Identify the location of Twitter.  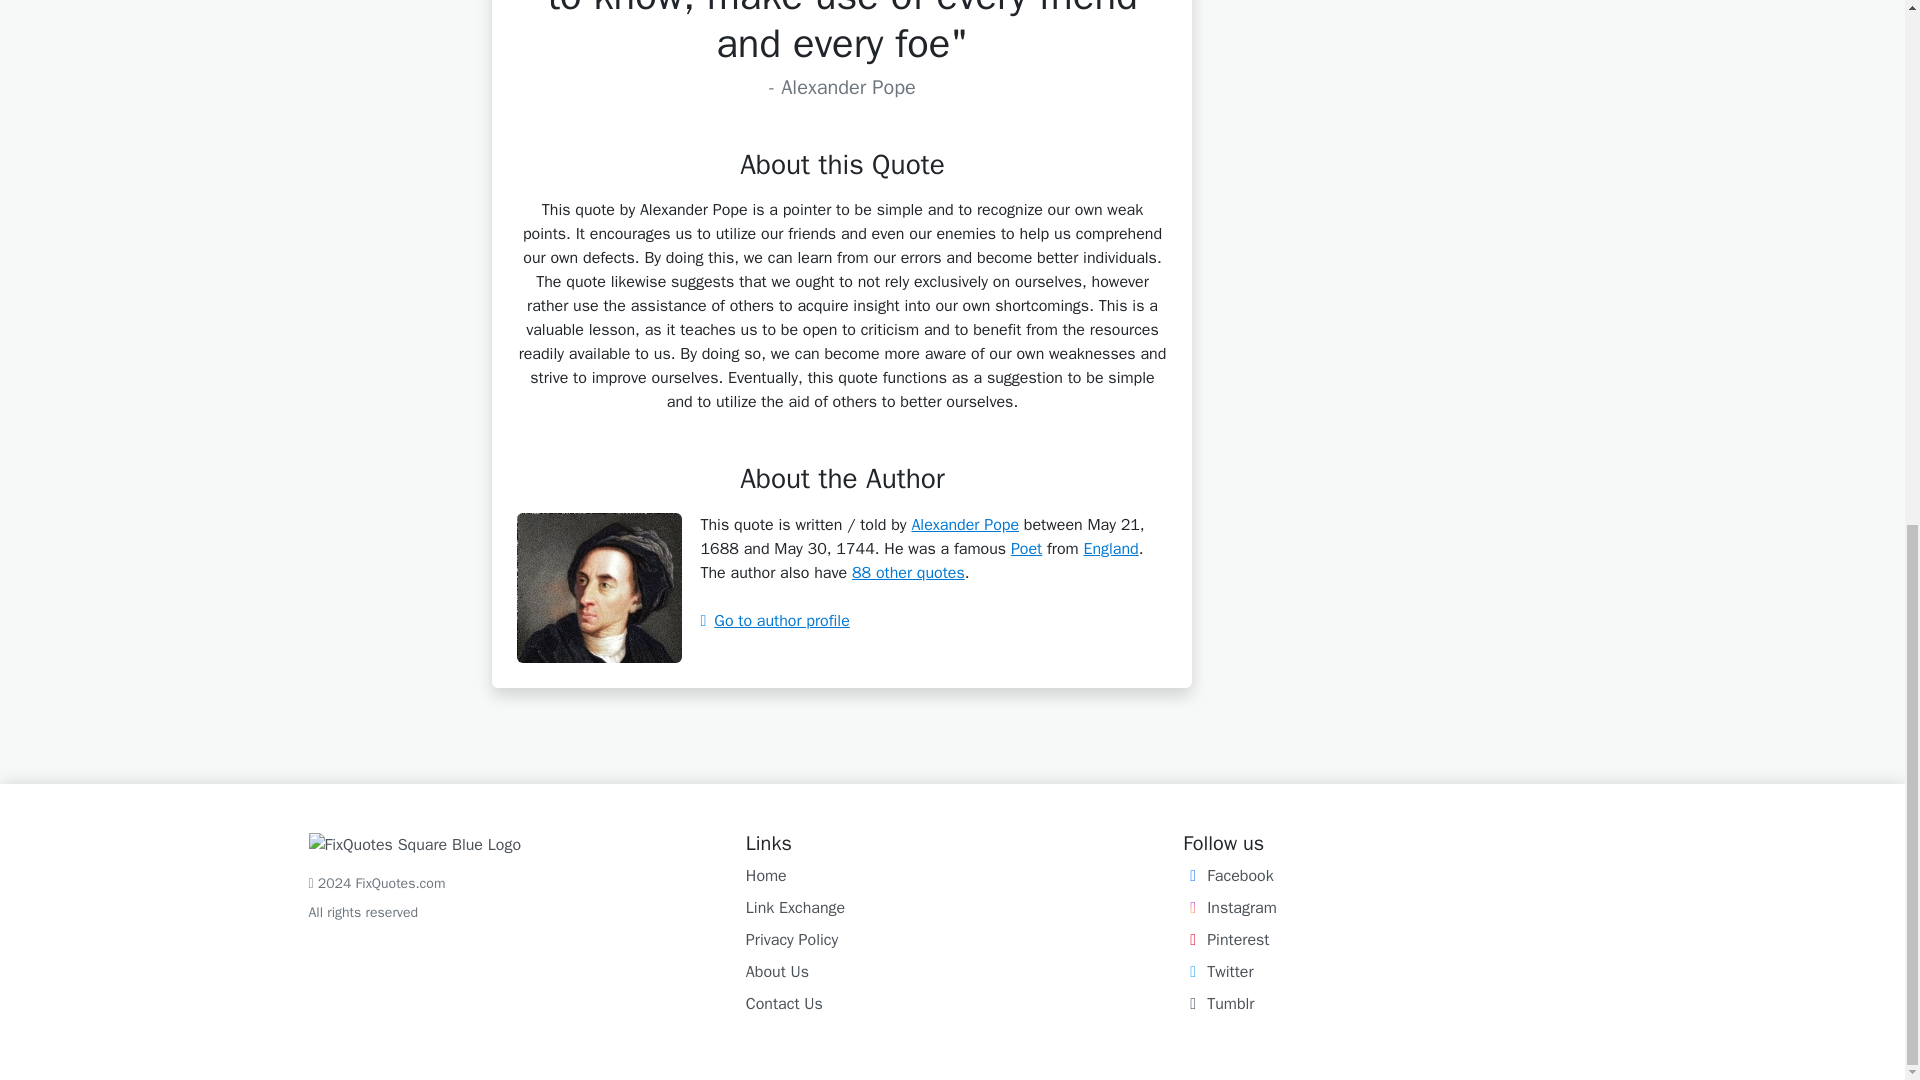
(1218, 972).